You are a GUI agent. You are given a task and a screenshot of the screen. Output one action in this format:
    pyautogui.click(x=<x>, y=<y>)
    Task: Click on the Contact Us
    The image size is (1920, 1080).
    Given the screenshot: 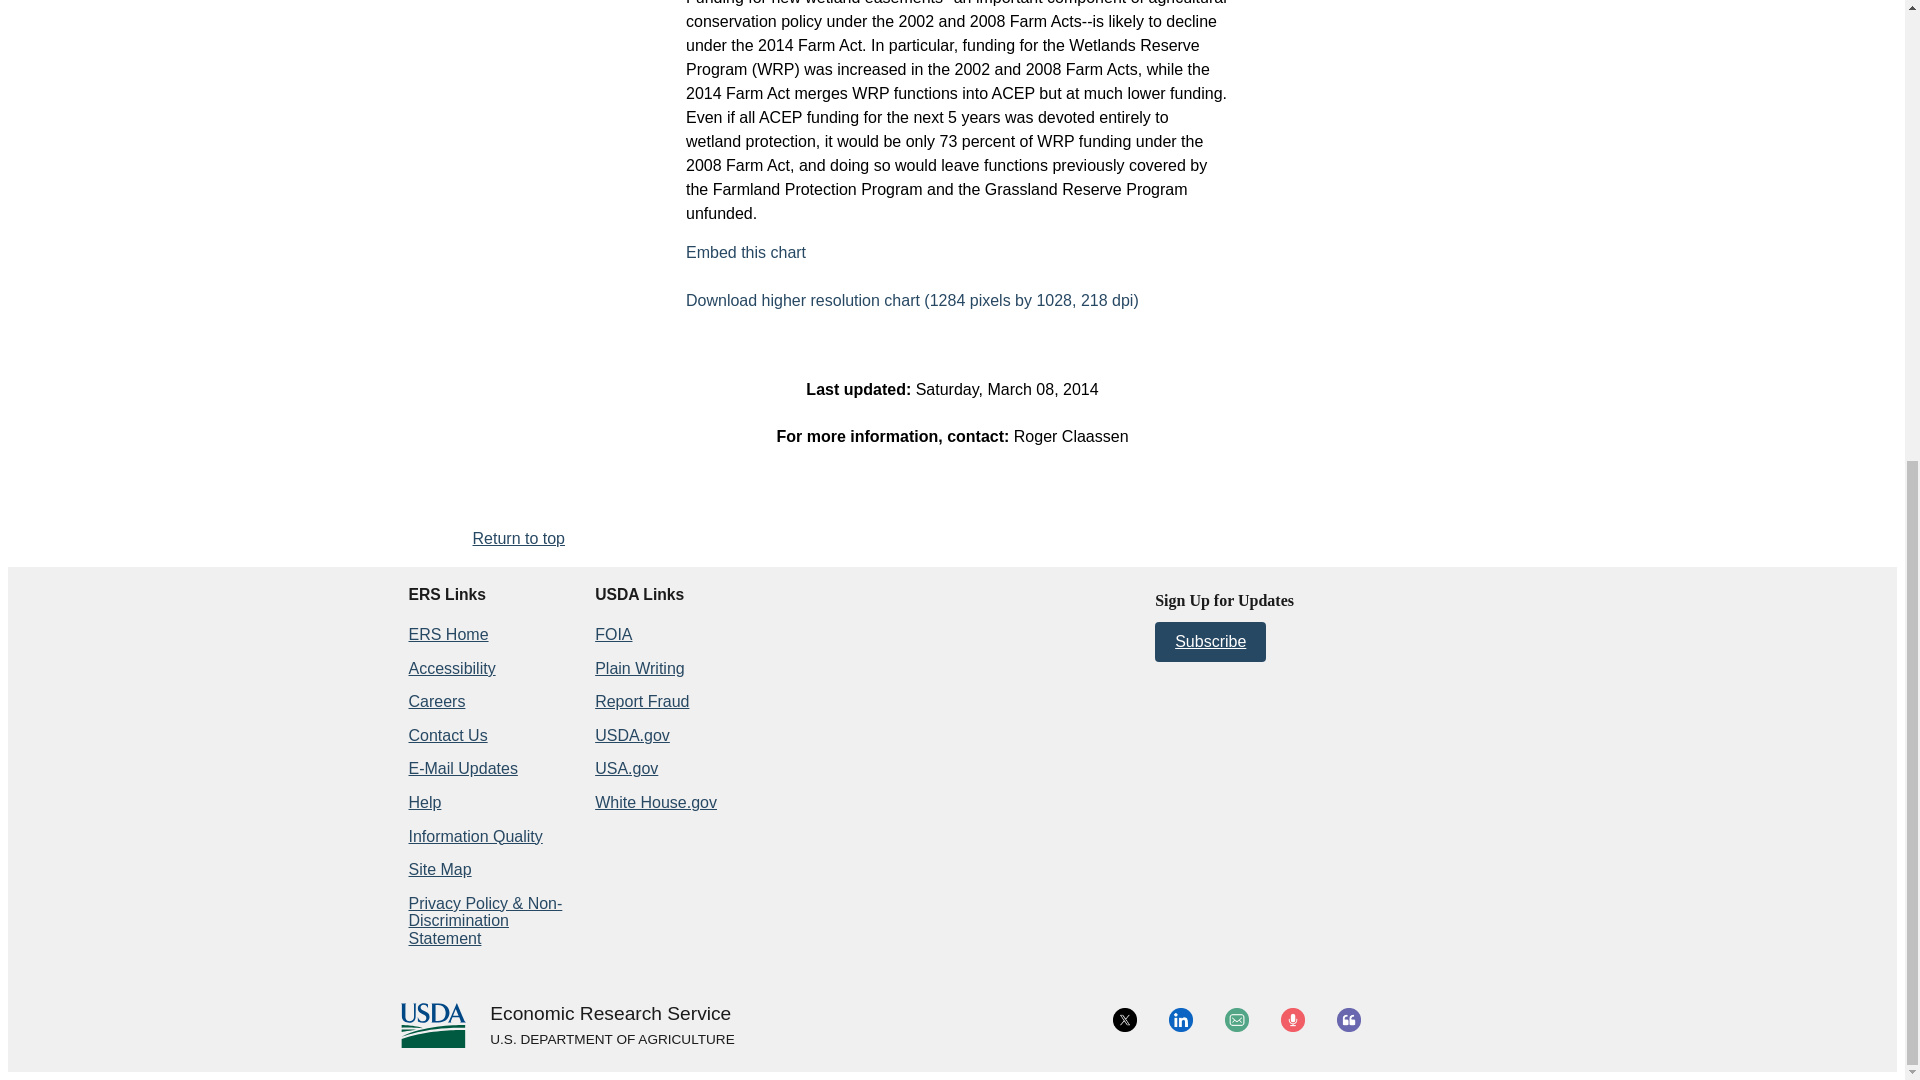 What is the action you would take?
    pyautogui.click(x=447, y=735)
    